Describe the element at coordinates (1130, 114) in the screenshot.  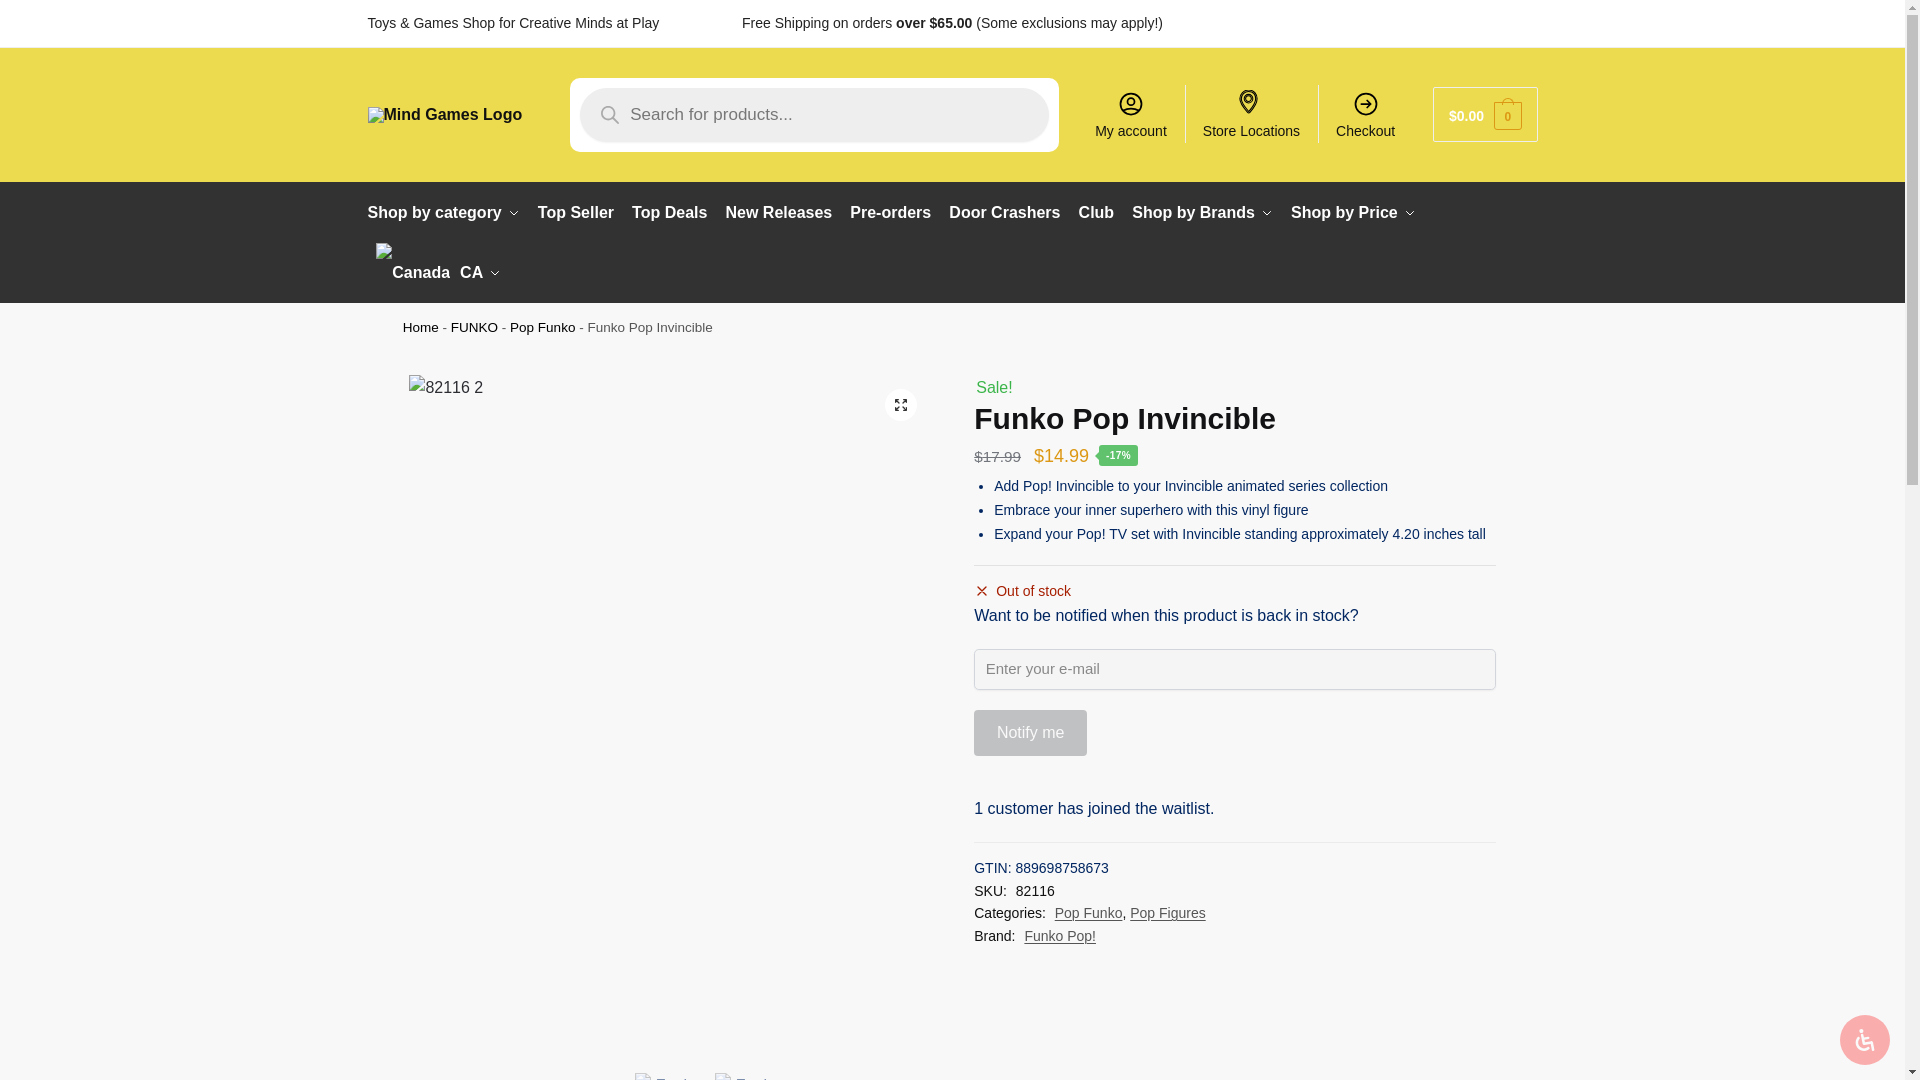
I see `My account` at that location.